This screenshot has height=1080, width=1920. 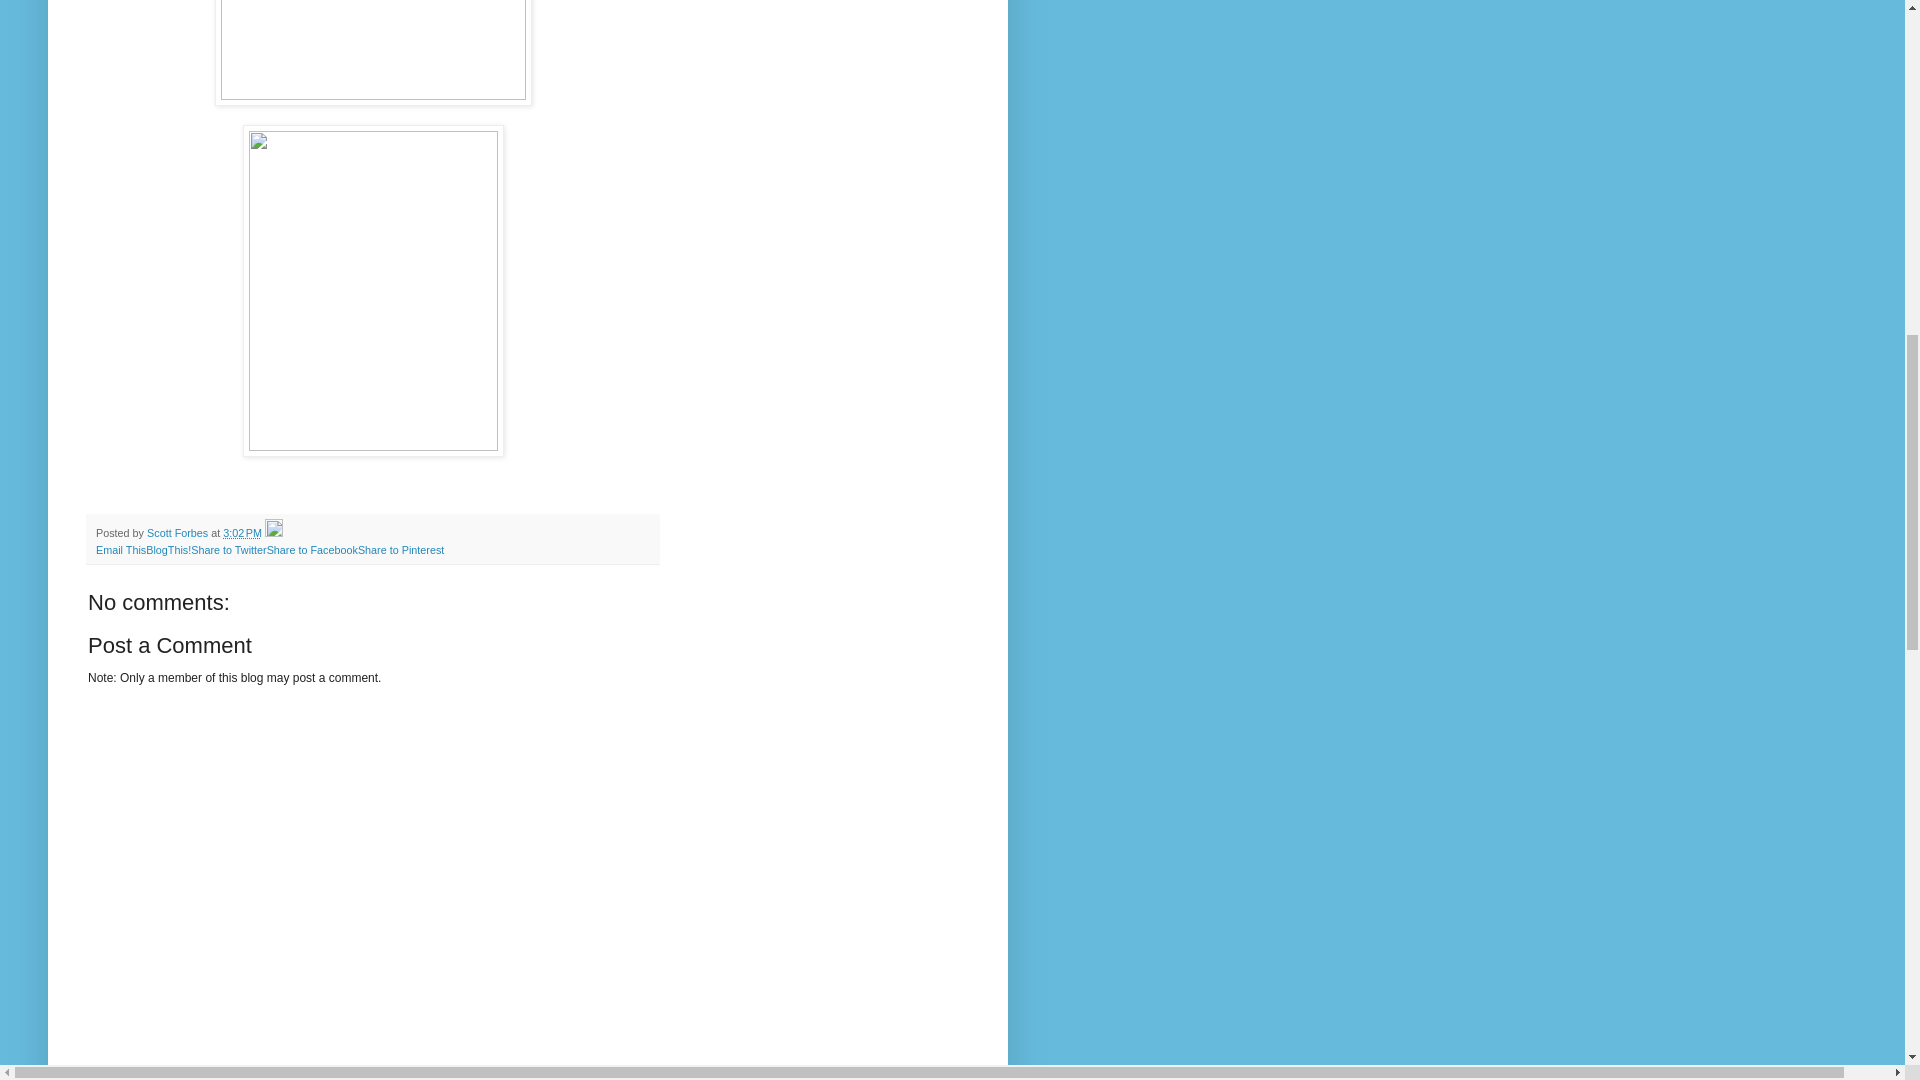 I want to click on Share to Facebook, so click(x=312, y=550).